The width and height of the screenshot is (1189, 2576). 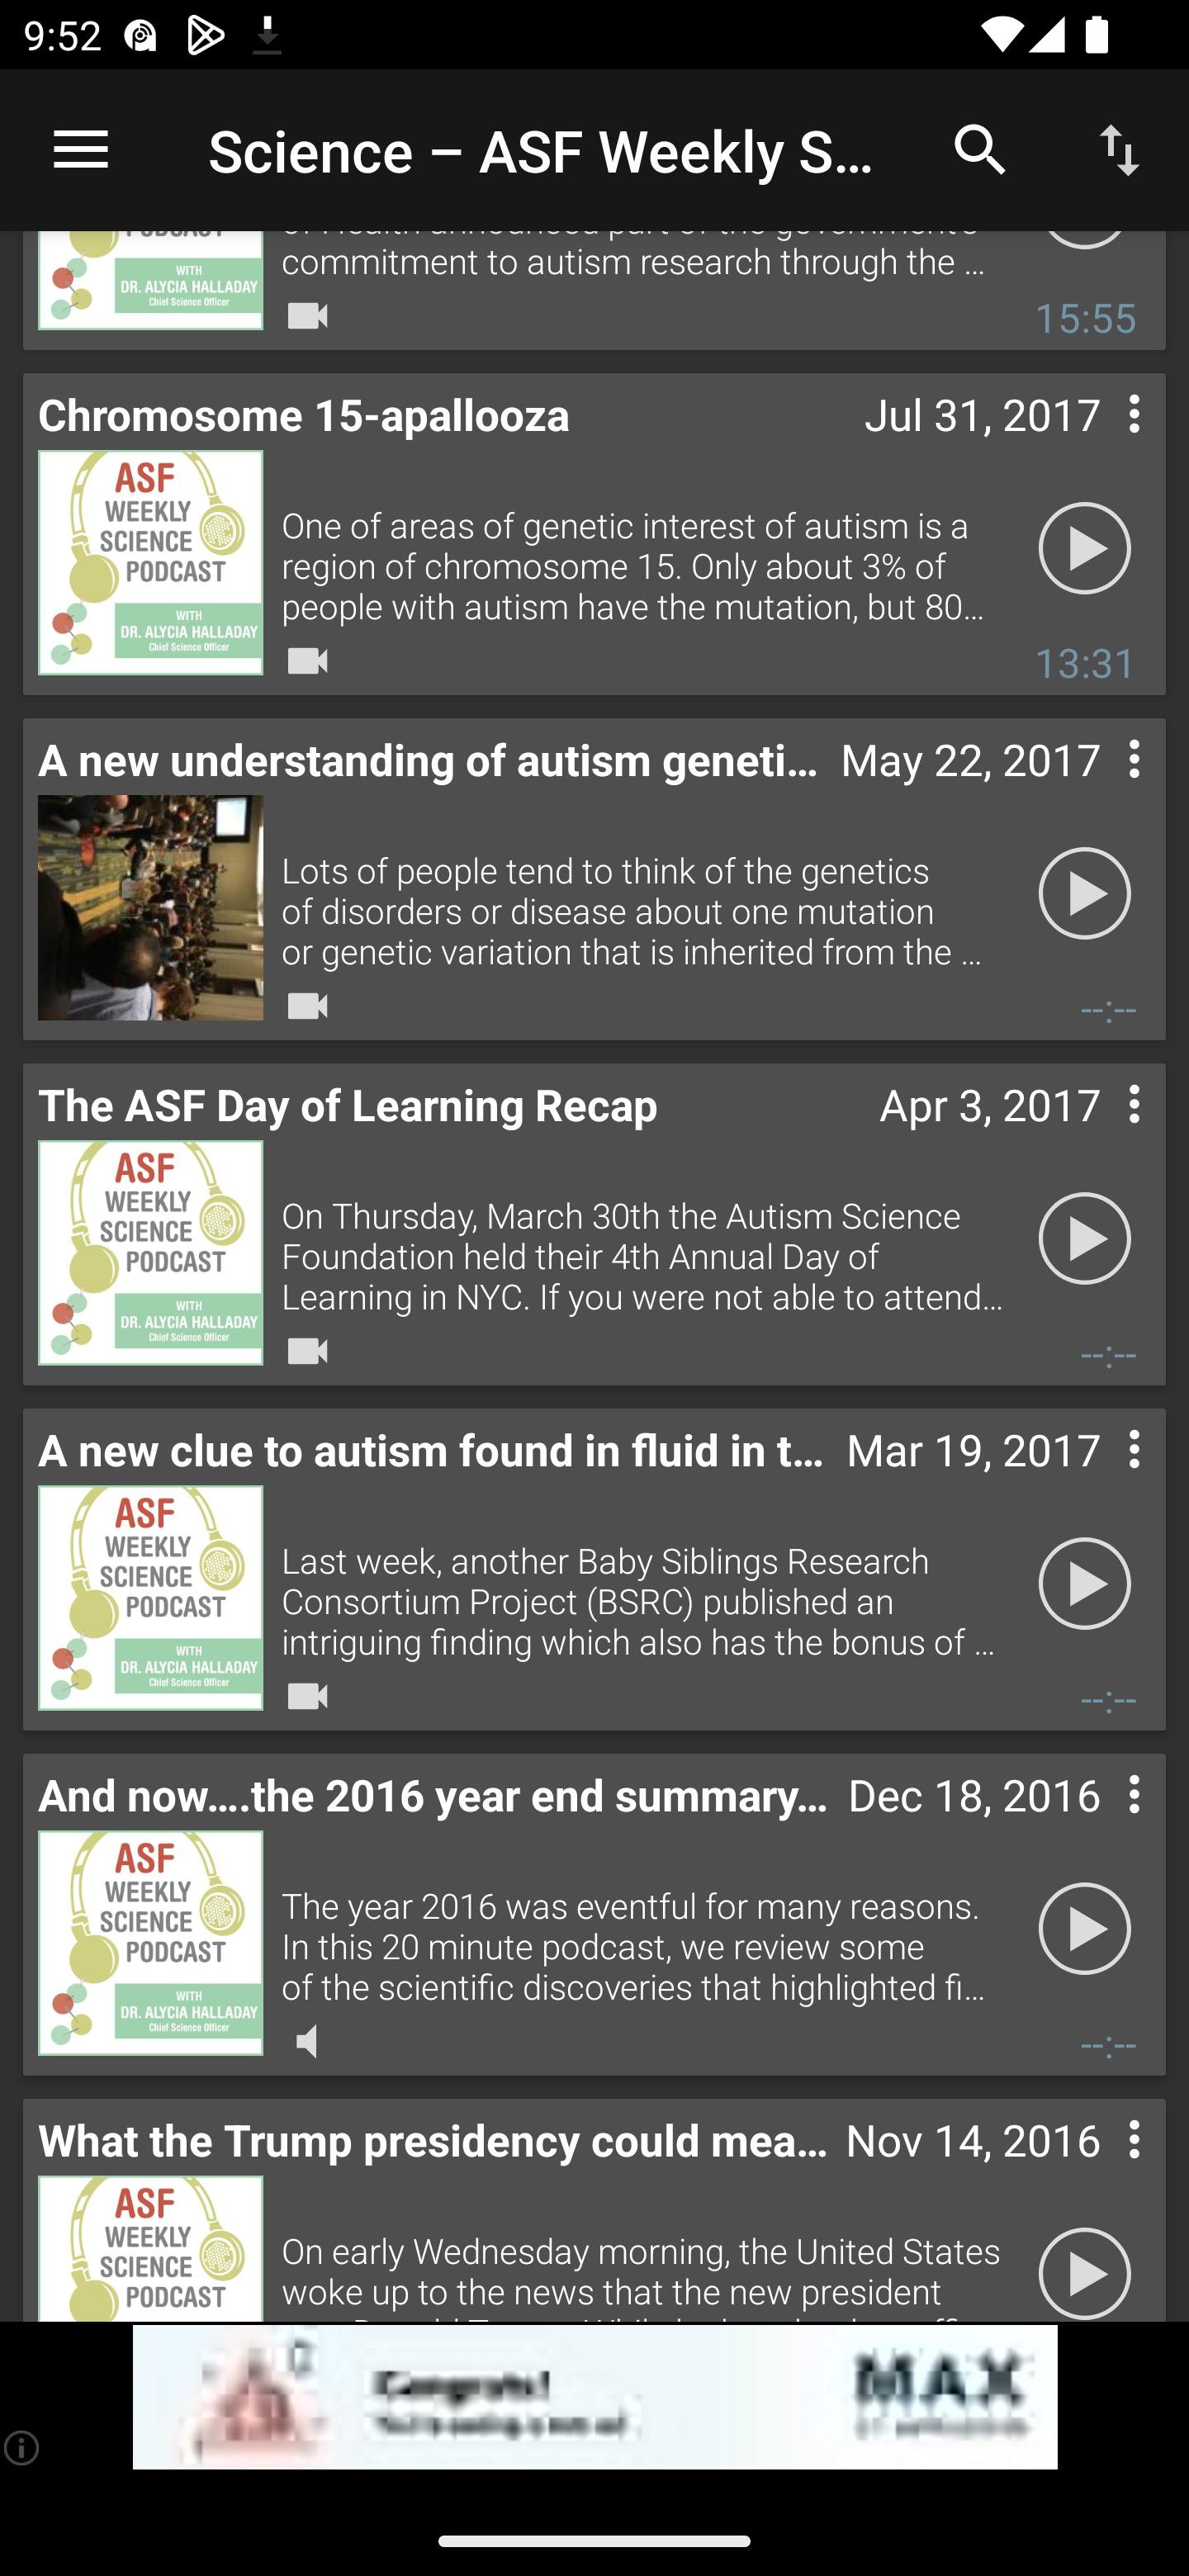 I want to click on Play, so click(x=1085, y=892).